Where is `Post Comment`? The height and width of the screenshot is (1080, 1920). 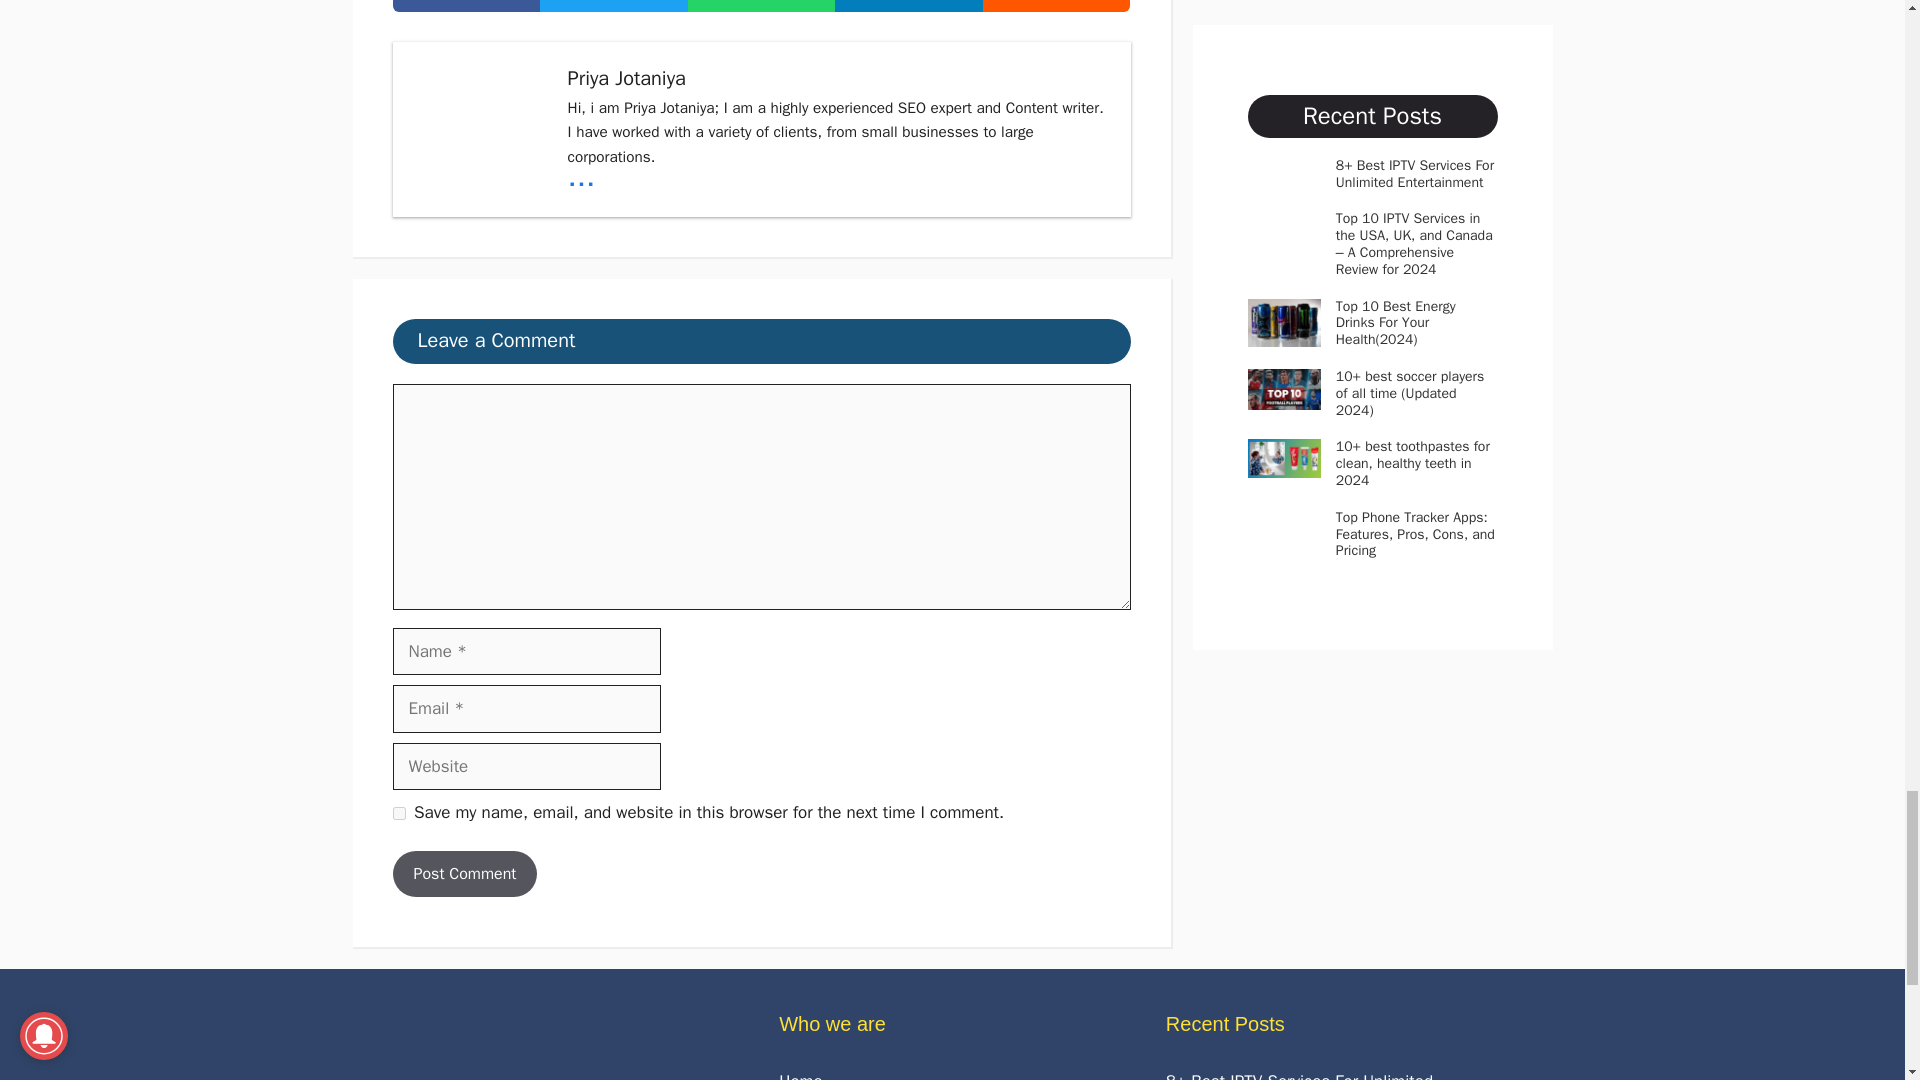
Post Comment is located at coordinates (464, 874).